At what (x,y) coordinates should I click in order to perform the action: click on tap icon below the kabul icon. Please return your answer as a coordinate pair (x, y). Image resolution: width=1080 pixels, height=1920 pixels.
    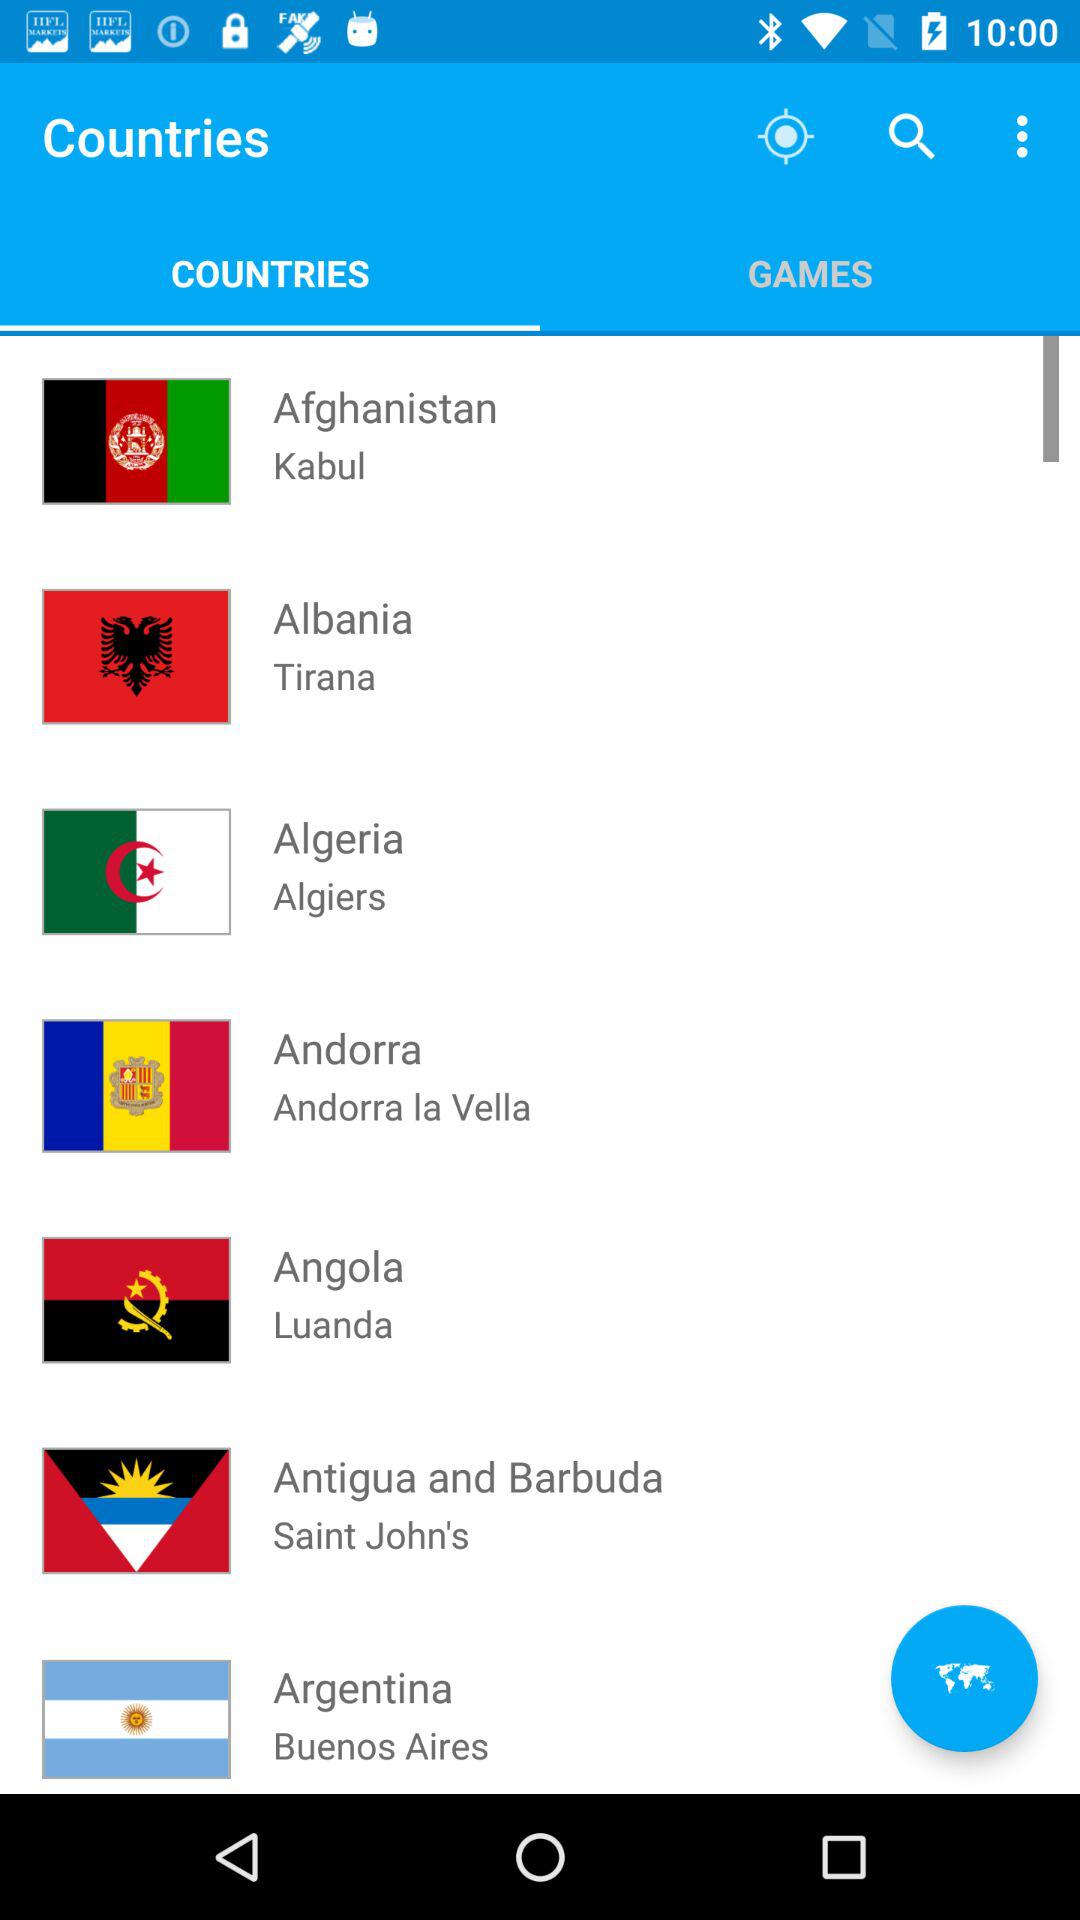
    Looking at the image, I should click on (343, 598).